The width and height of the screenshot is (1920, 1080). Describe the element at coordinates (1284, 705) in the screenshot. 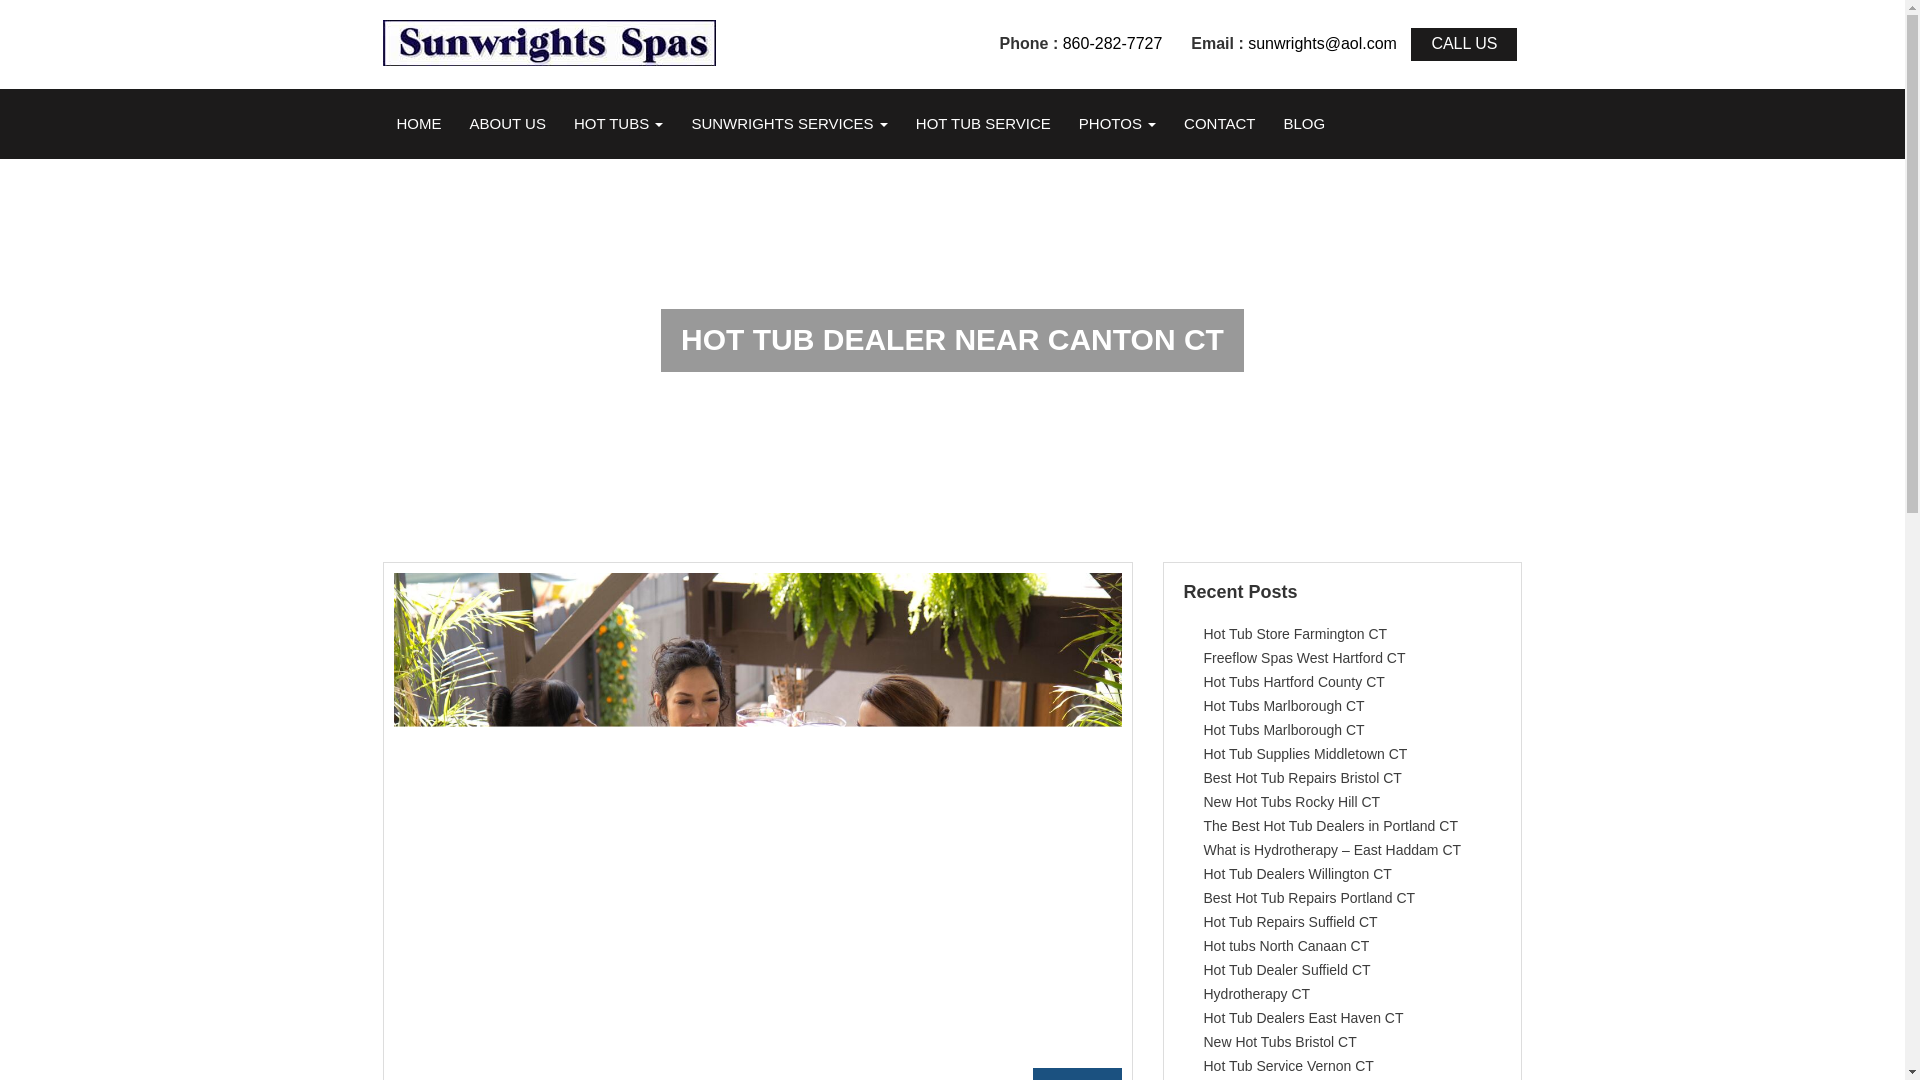

I see `Hot Tubs Marlborough CT` at that location.